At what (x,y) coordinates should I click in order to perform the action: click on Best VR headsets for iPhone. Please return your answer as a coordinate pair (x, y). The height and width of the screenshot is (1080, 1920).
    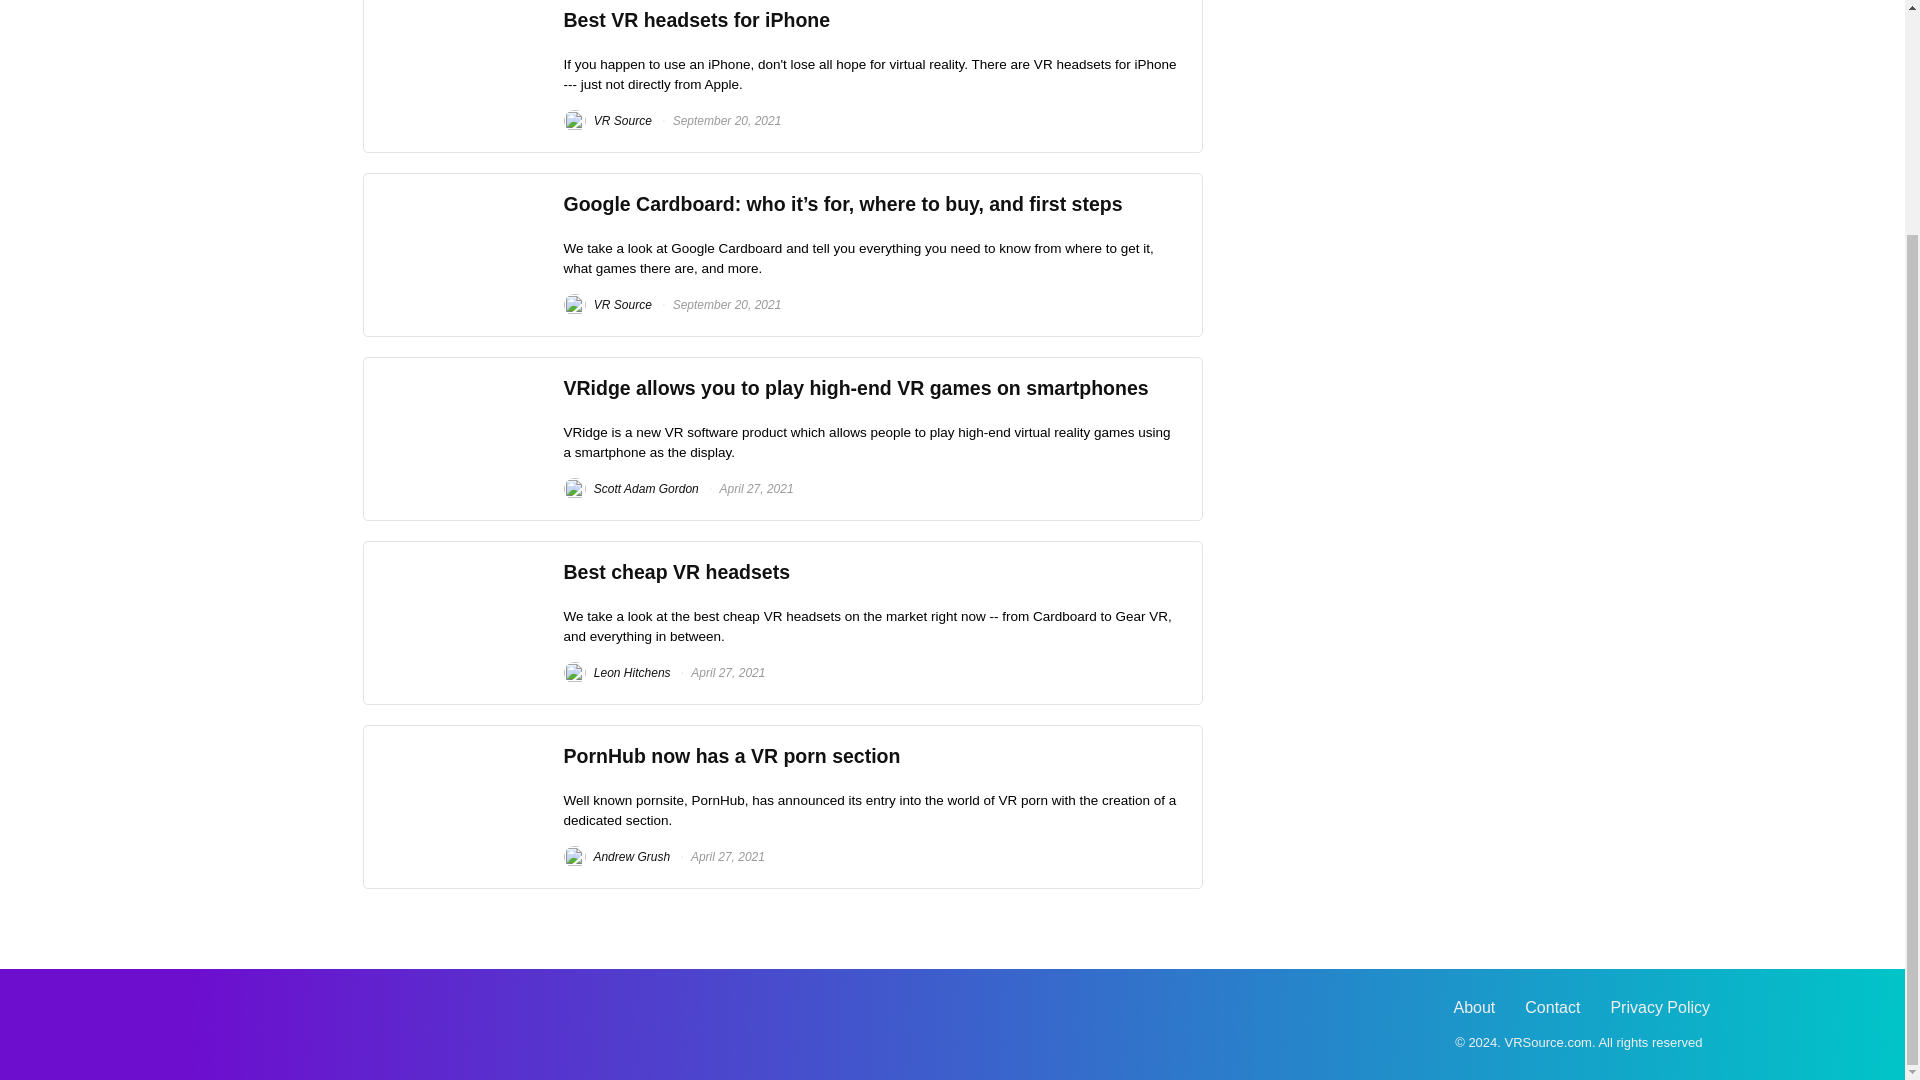
    Looking at the image, I should click on (698, 20).